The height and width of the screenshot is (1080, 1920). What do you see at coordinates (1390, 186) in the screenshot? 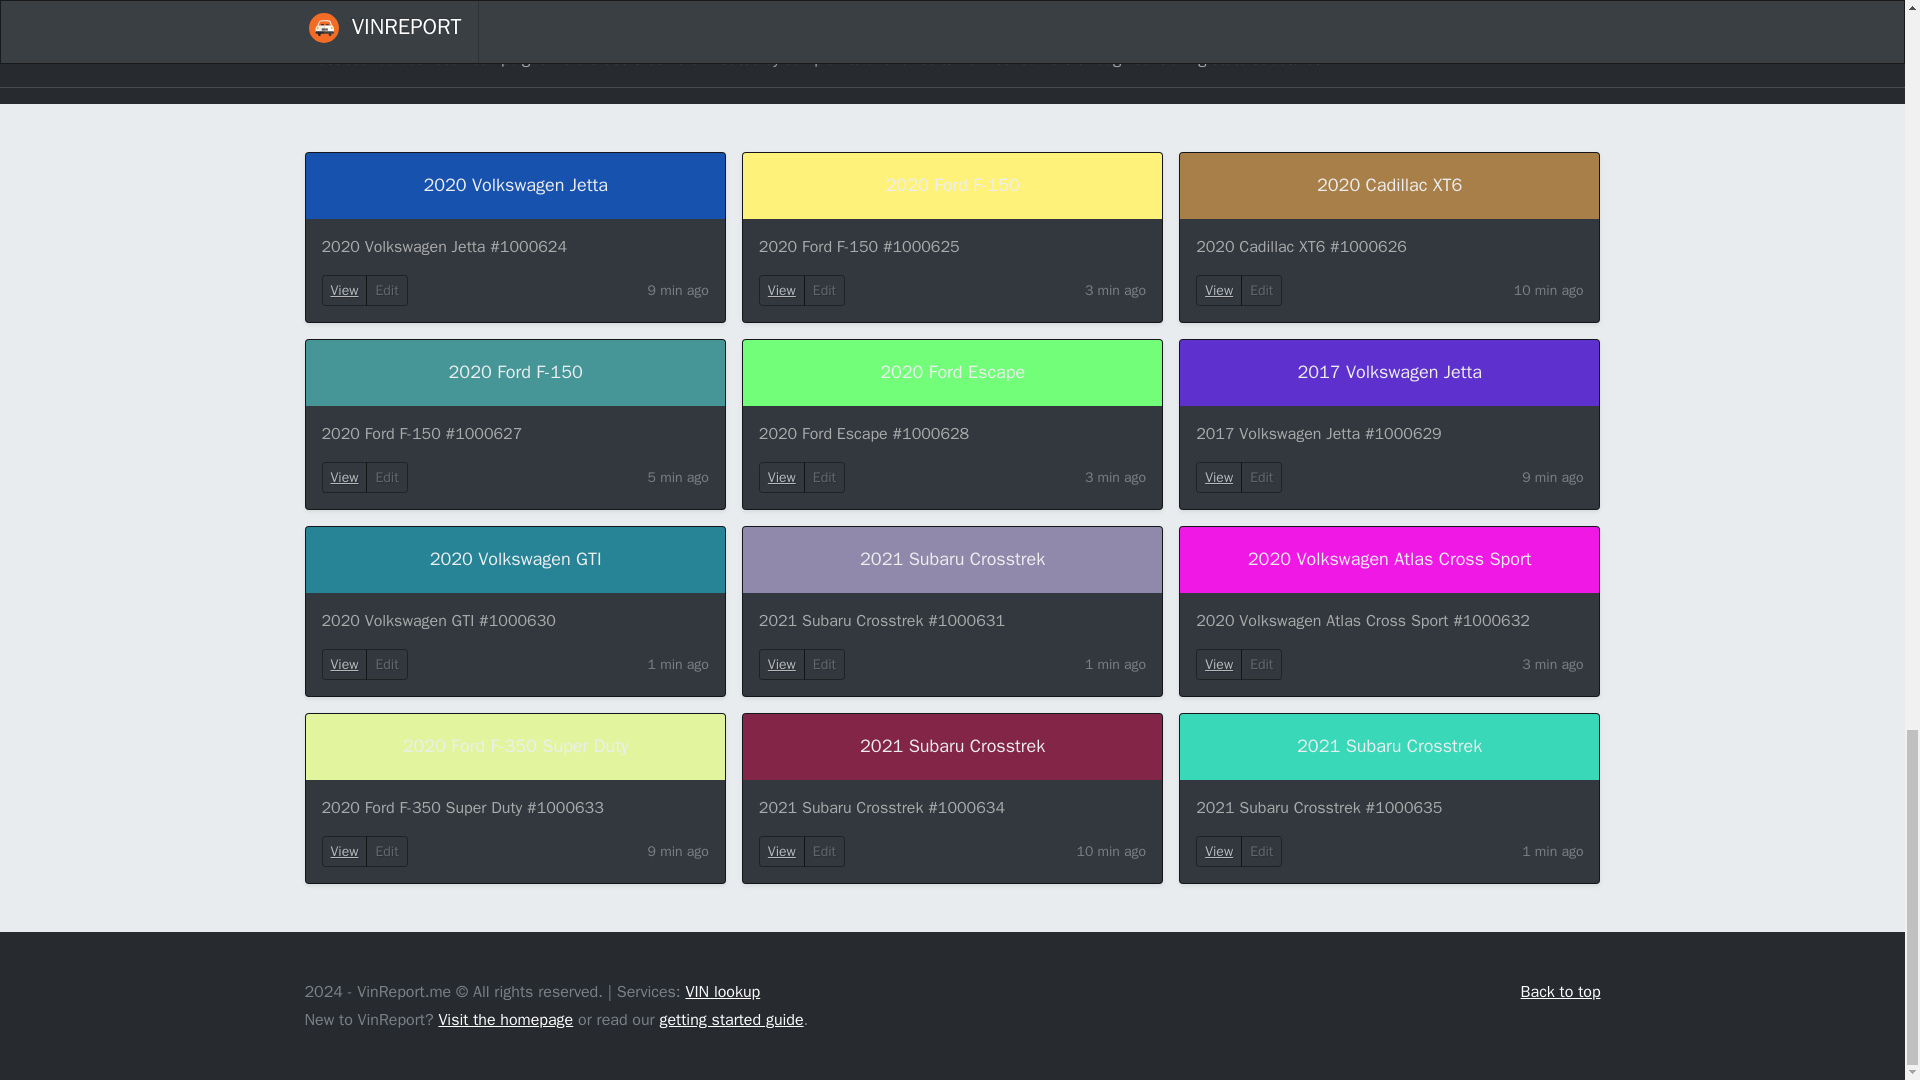
I see `2020 Cadillac XT6` at bounding box center [1390, 186].